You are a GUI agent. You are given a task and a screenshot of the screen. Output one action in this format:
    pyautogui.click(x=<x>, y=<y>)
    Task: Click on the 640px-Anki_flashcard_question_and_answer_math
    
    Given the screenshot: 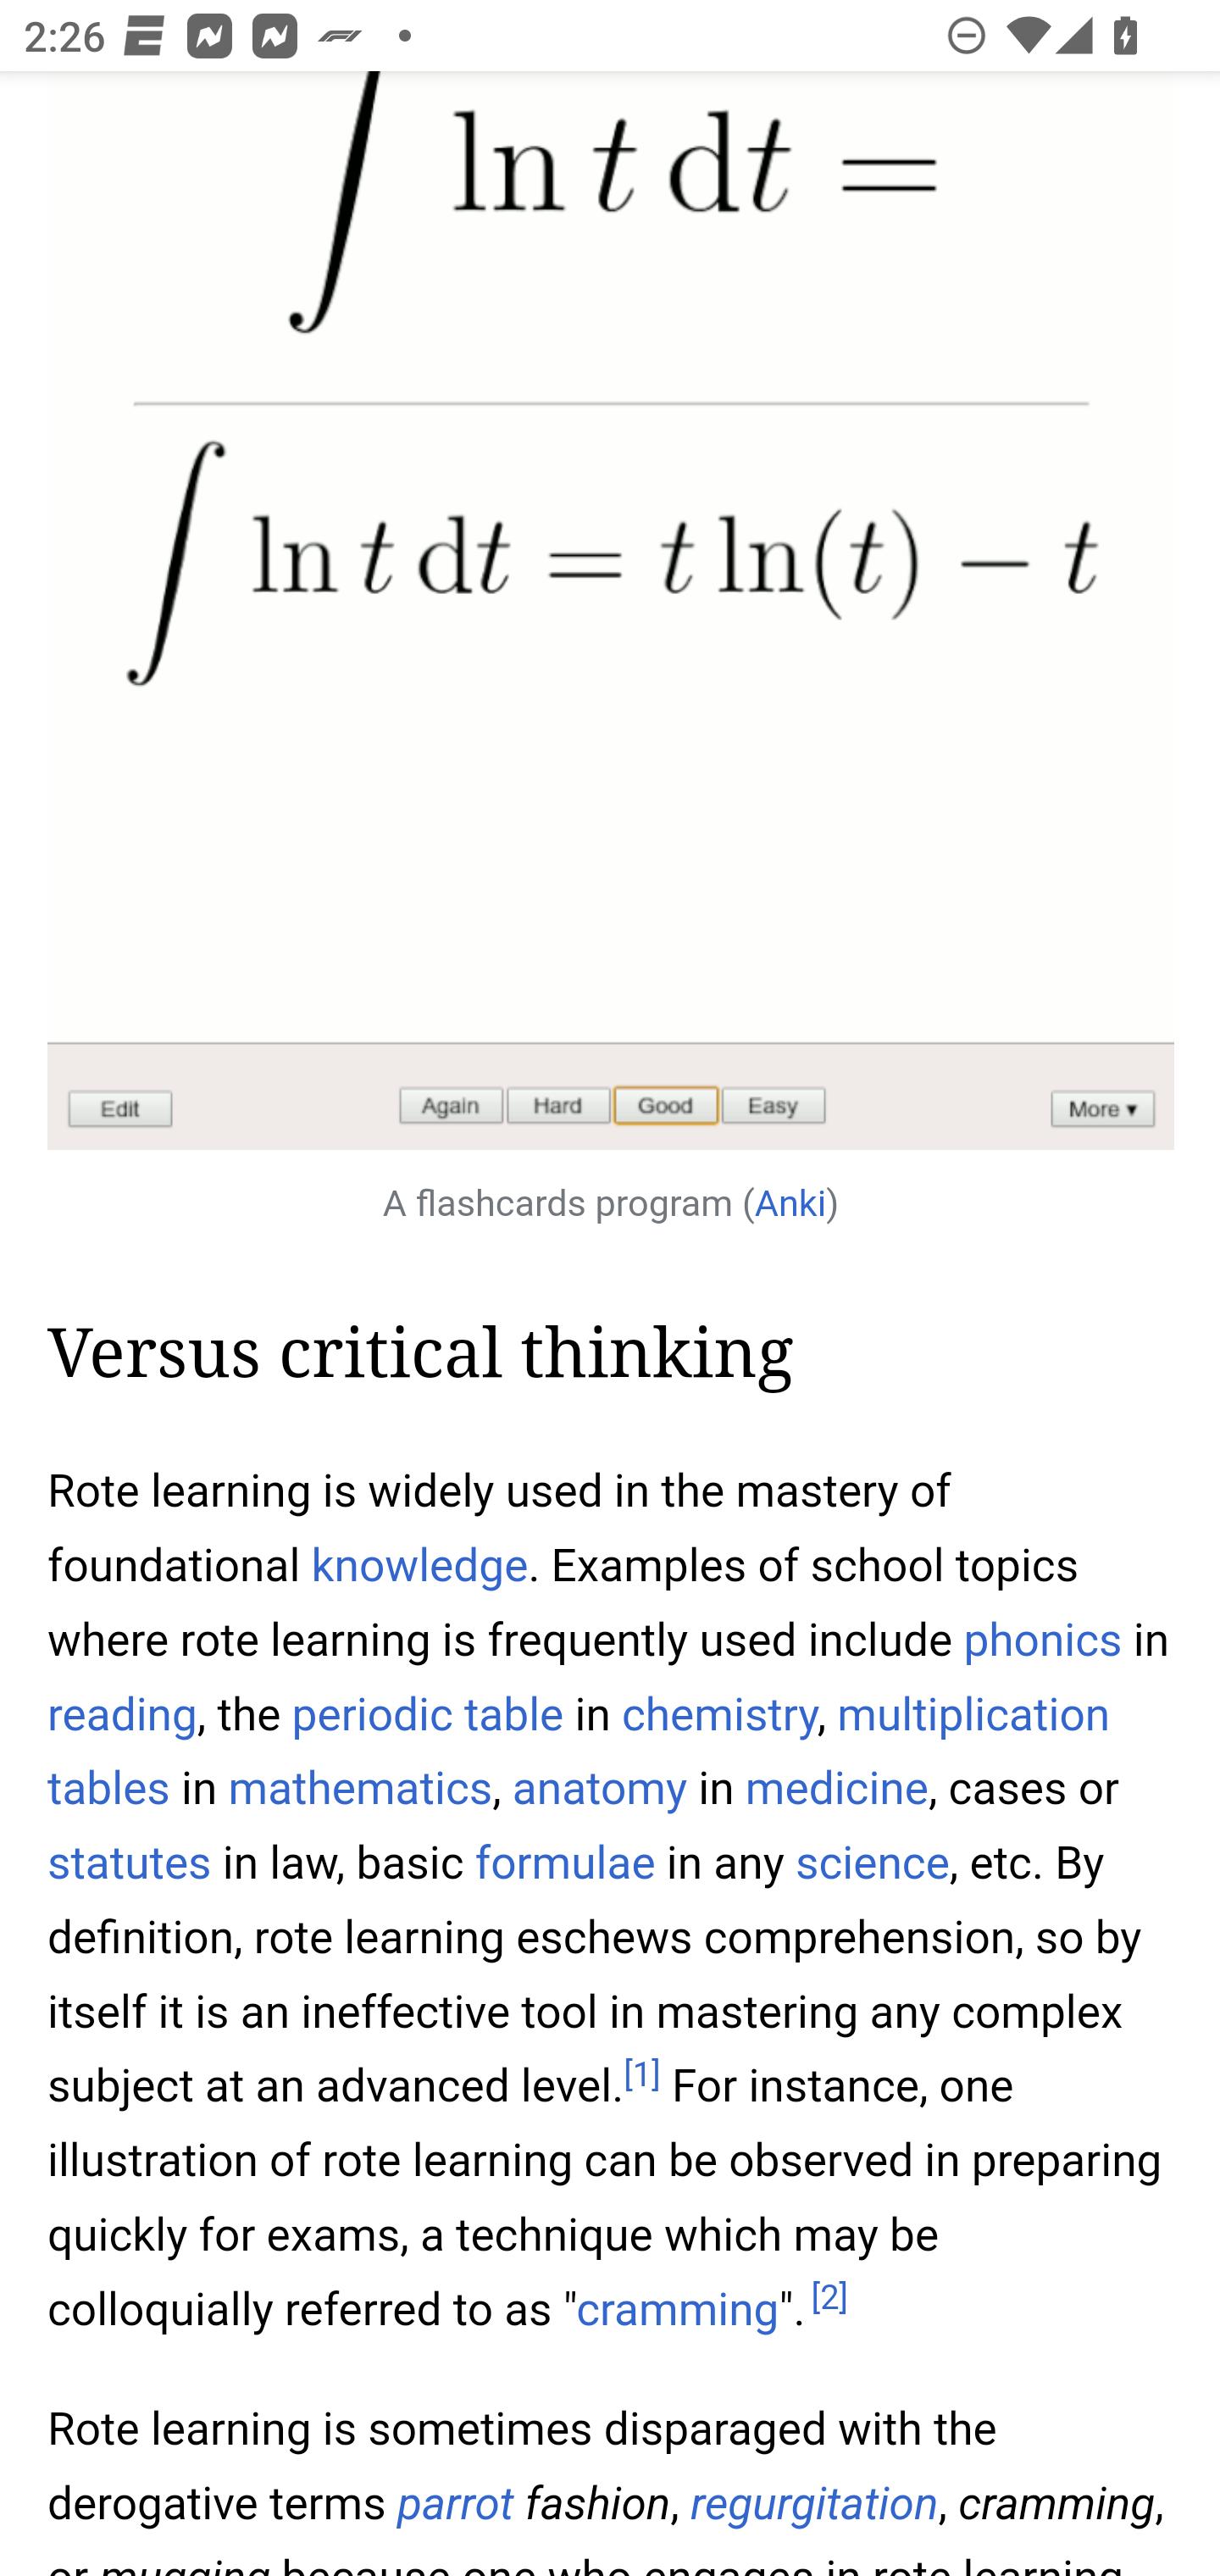 What is the action you would take?
    pyautogui.click(x=612, y=613)
    